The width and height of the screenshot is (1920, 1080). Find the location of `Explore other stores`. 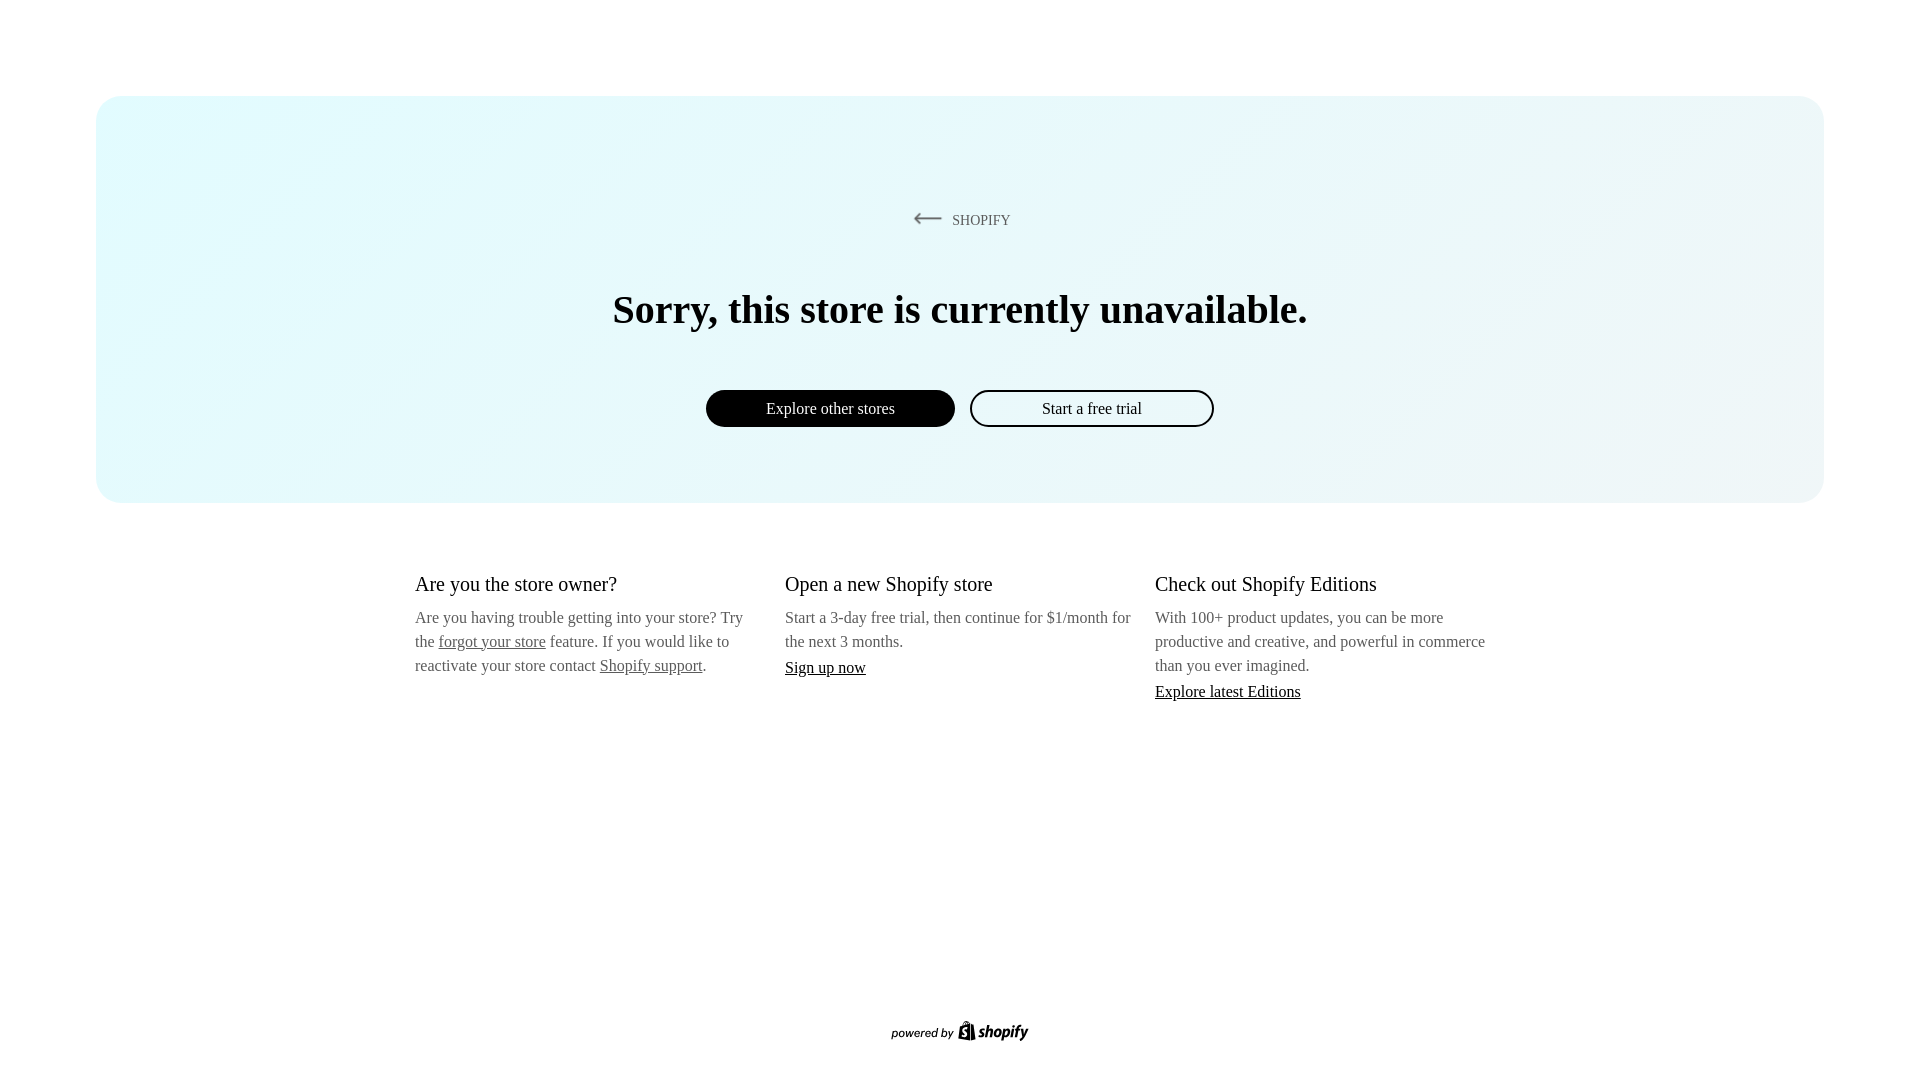

Explore other stores is located at coordinates (830, 408).